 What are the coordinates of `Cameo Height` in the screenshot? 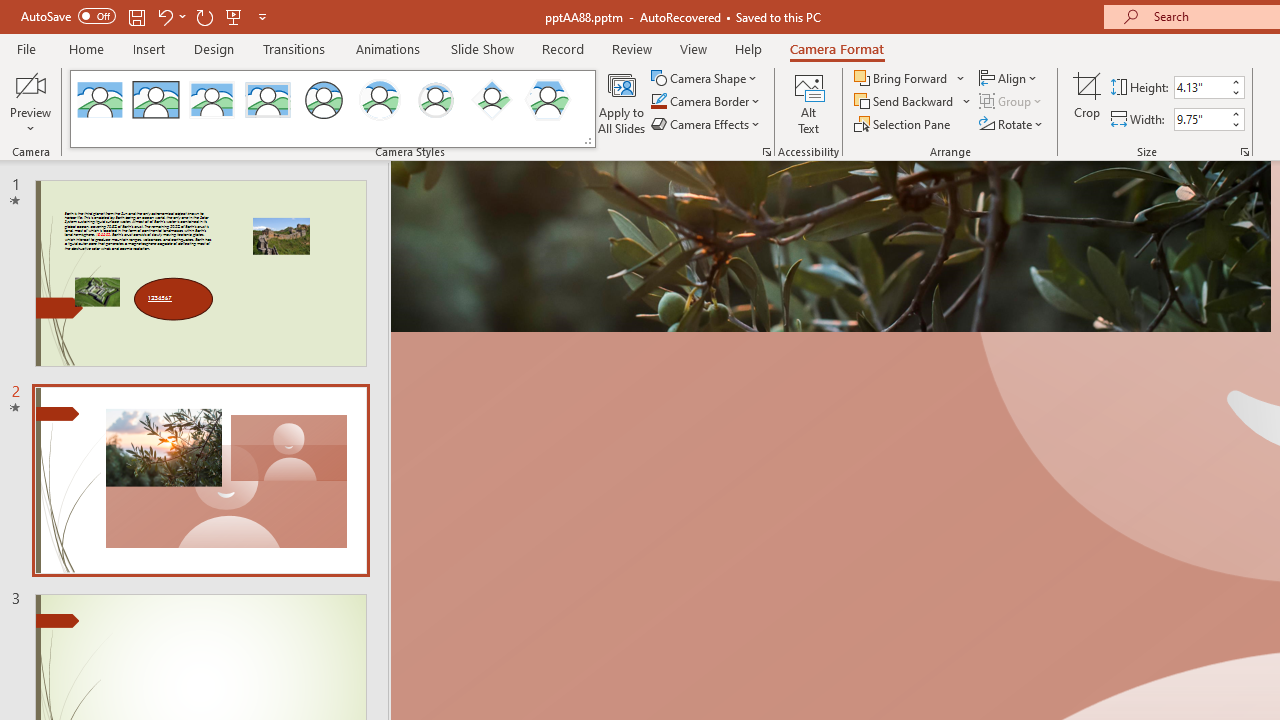 It's located at (1201, 87).